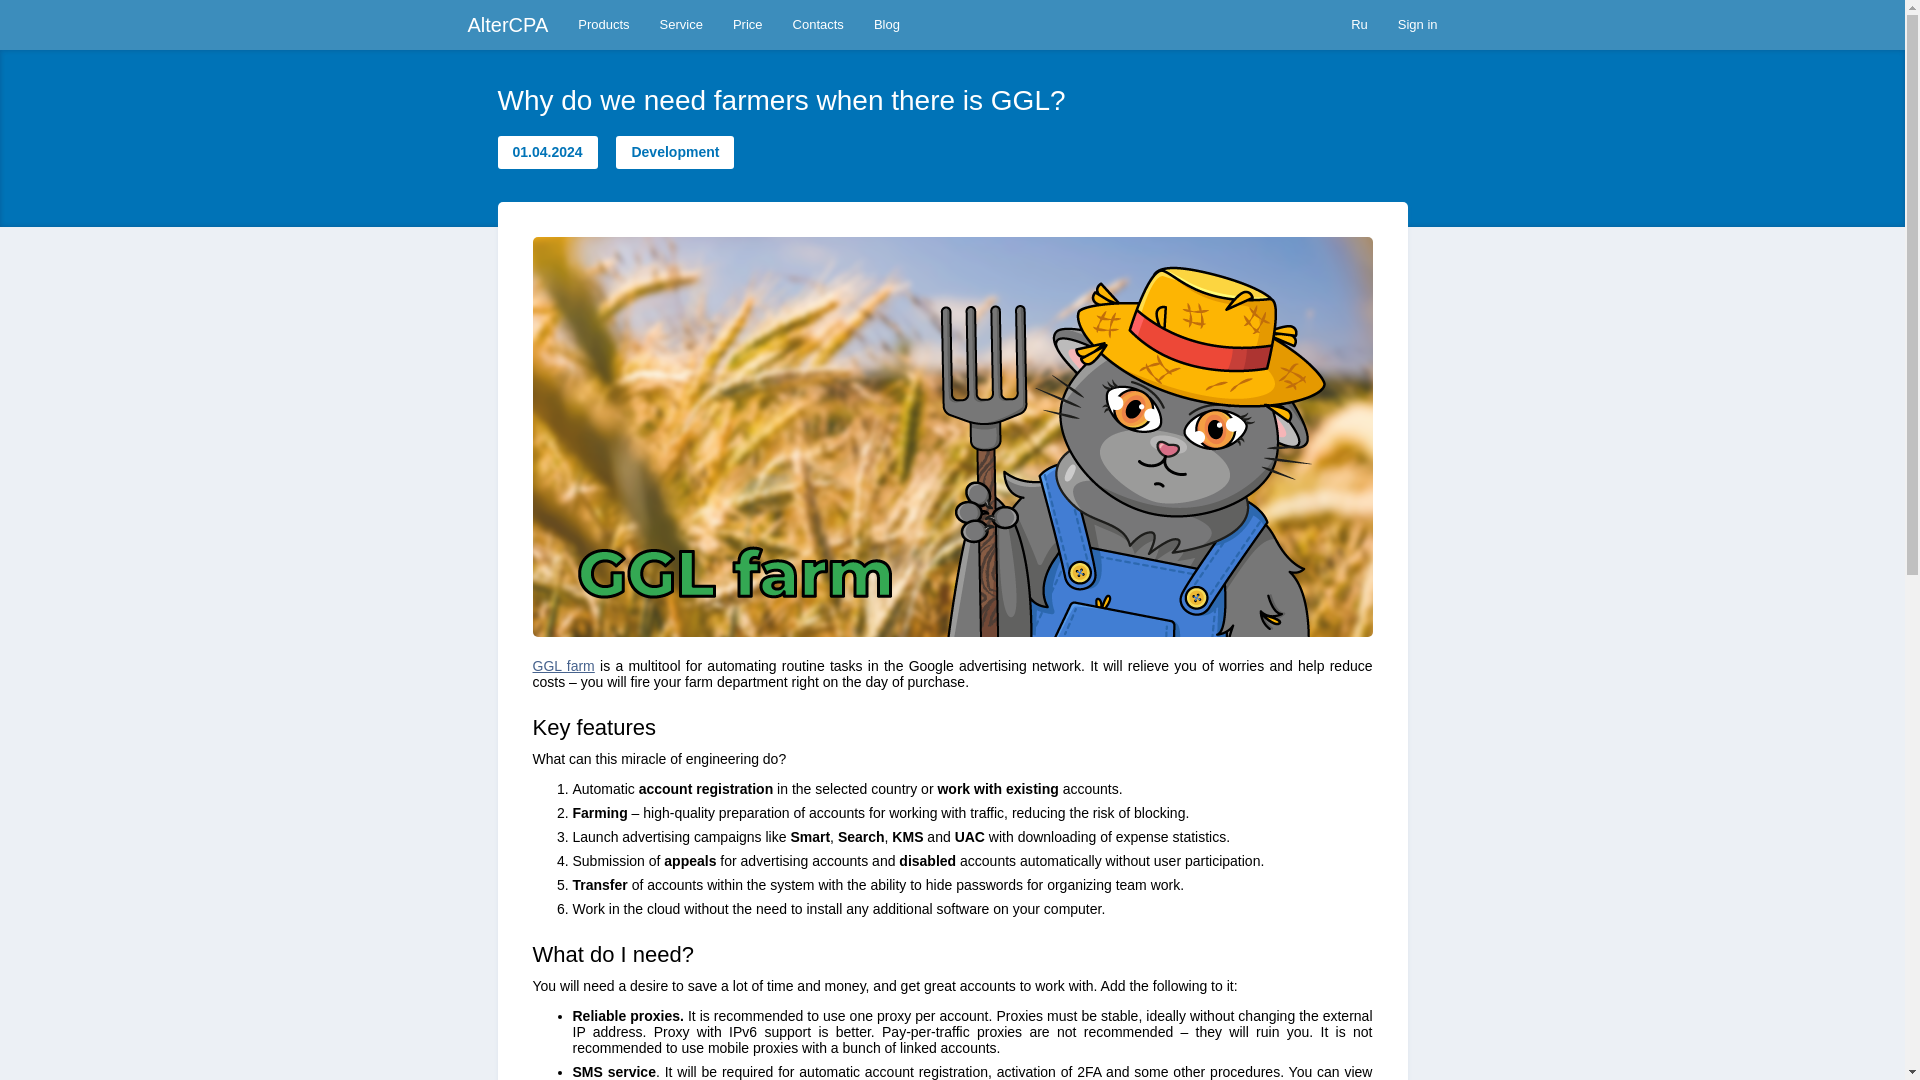  I want to click on Service, so click(682, 24).